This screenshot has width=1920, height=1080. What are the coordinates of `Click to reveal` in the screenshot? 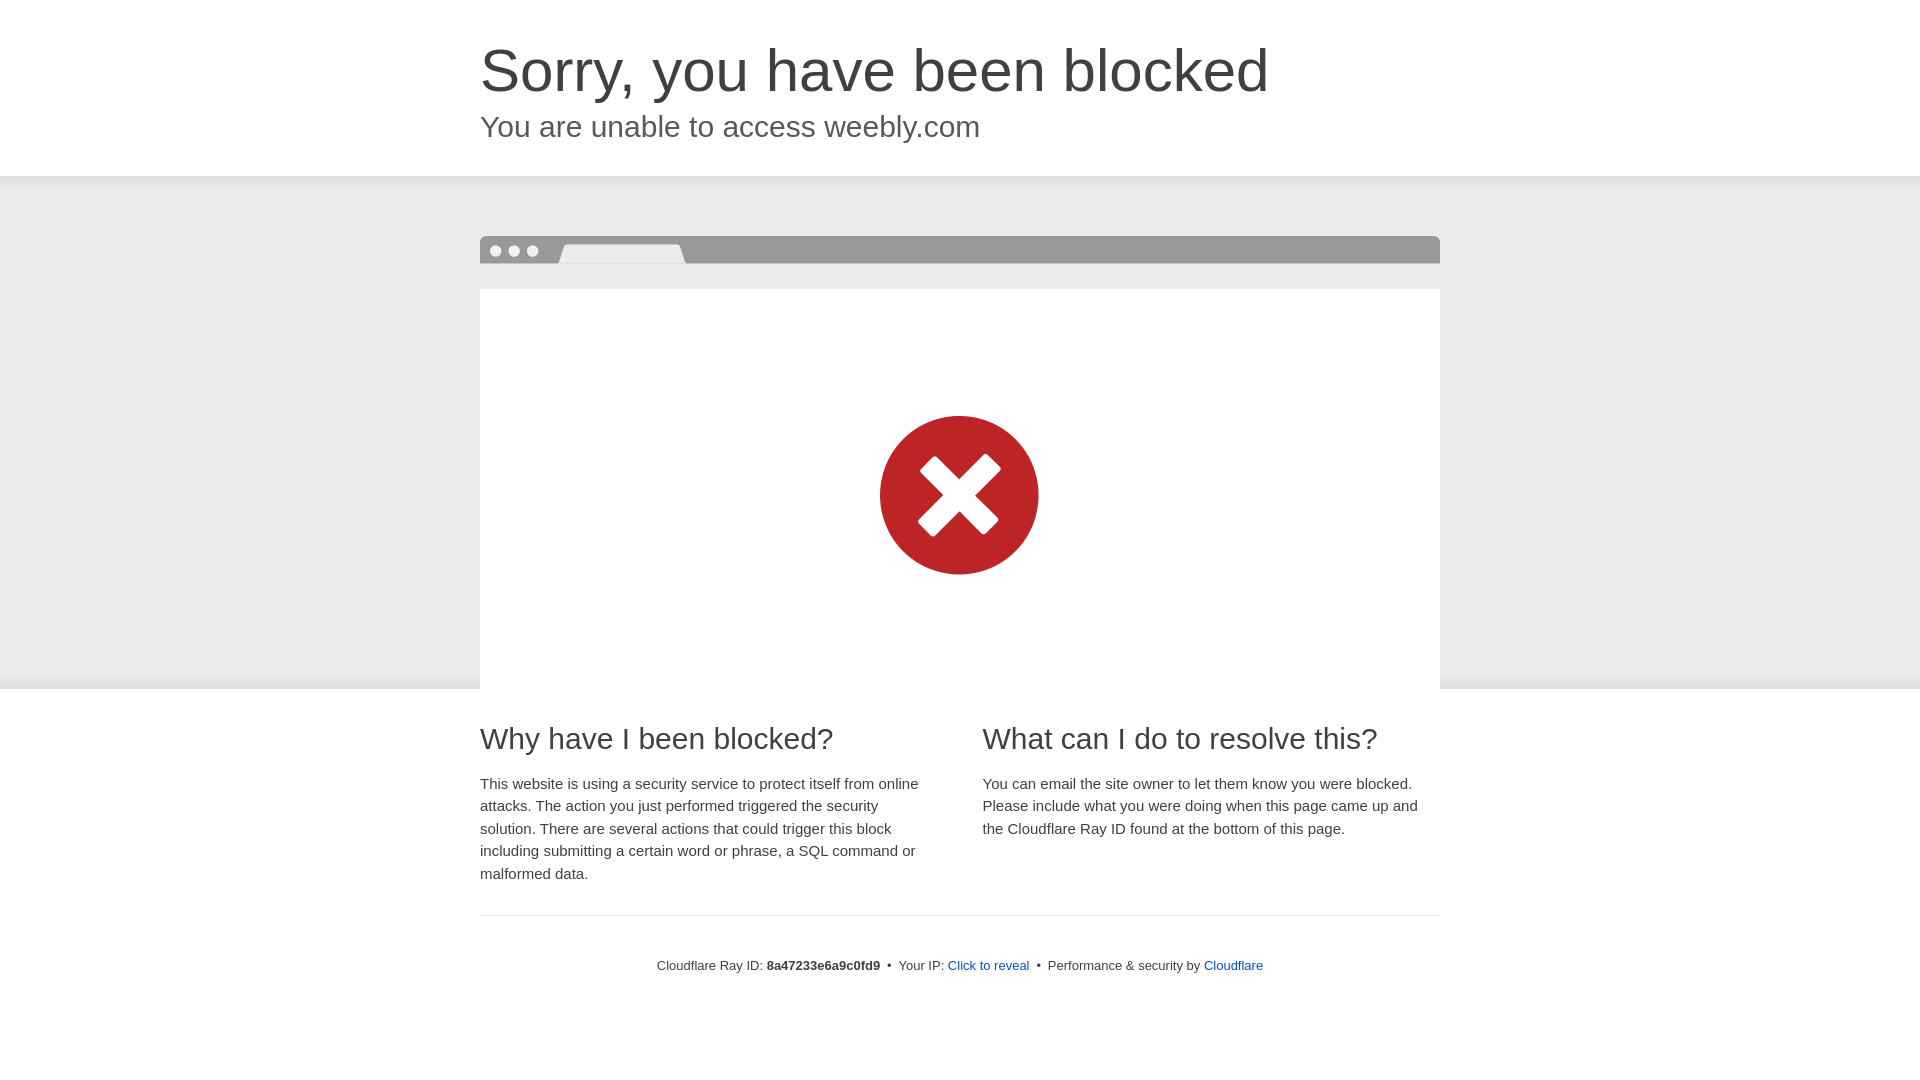 It's located at (988, 966).